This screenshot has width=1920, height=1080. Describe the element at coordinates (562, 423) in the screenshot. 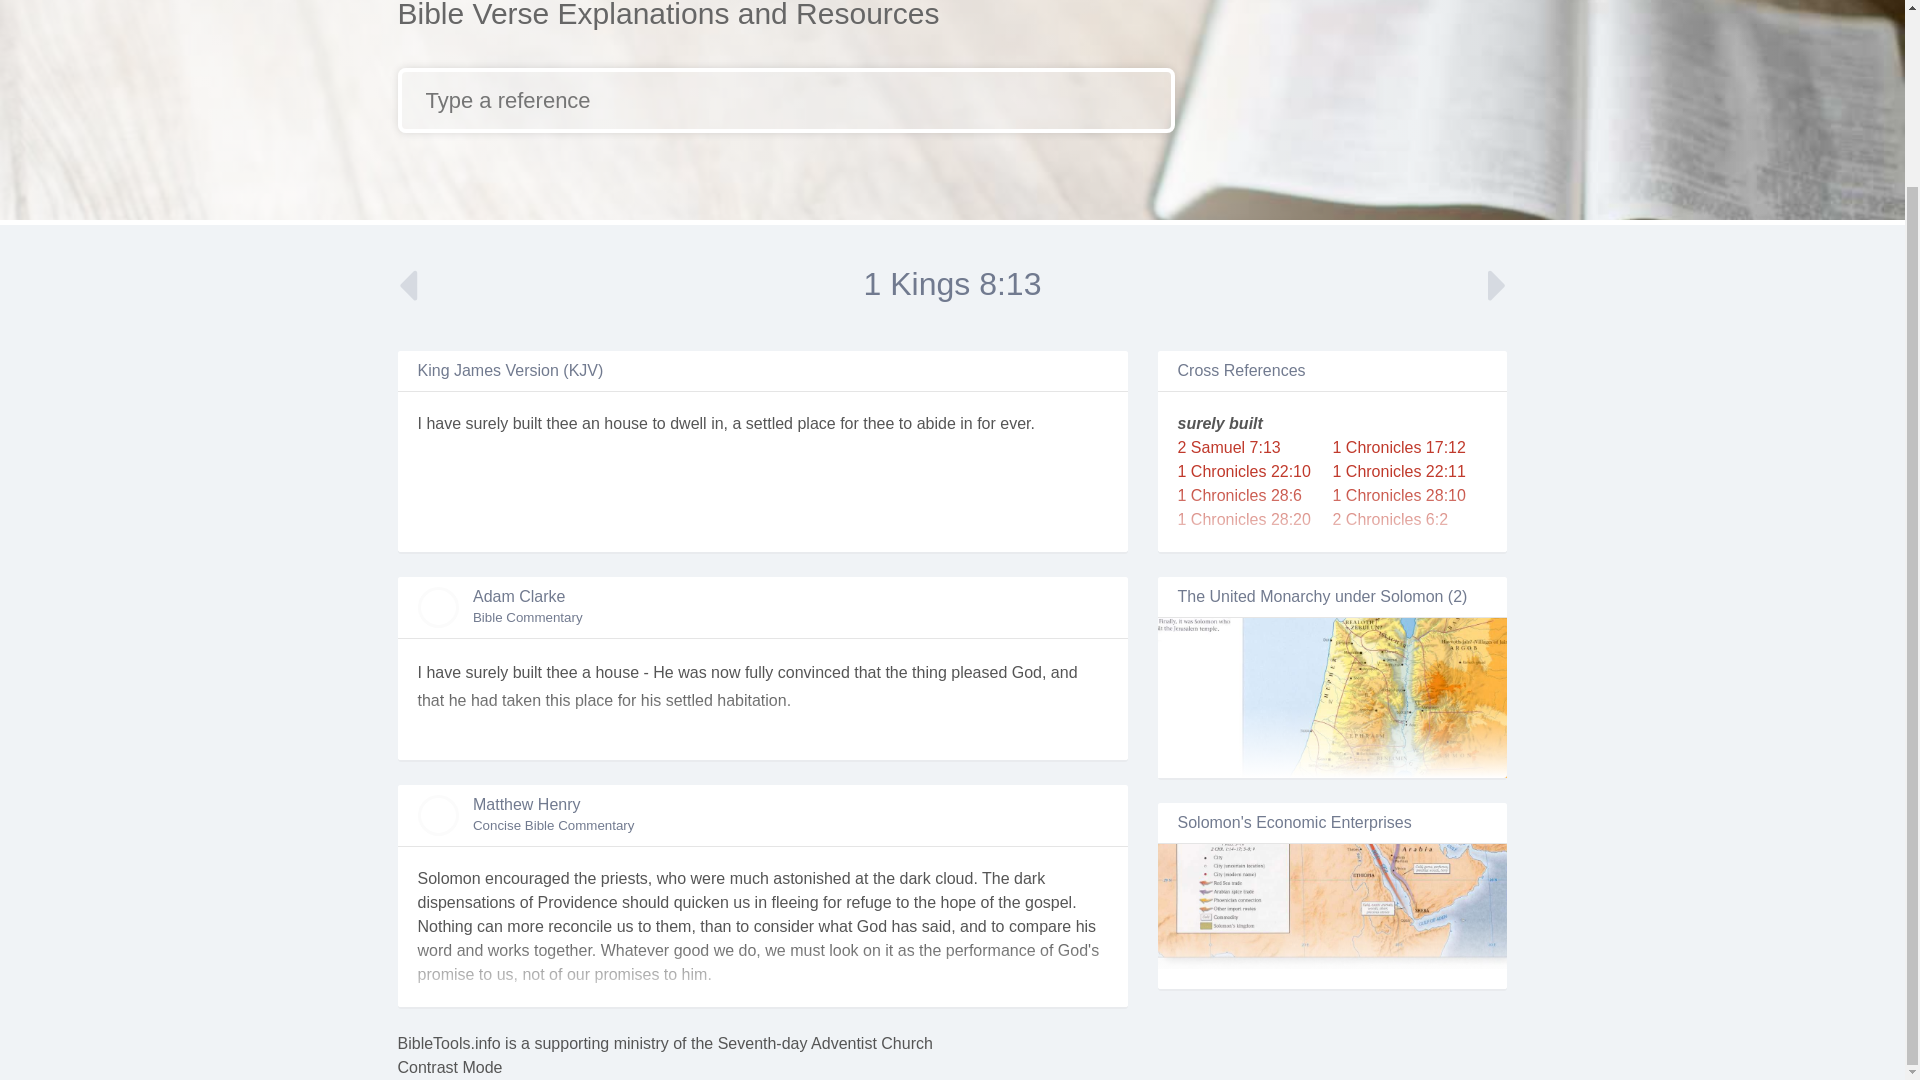

I see `thee` at that location.